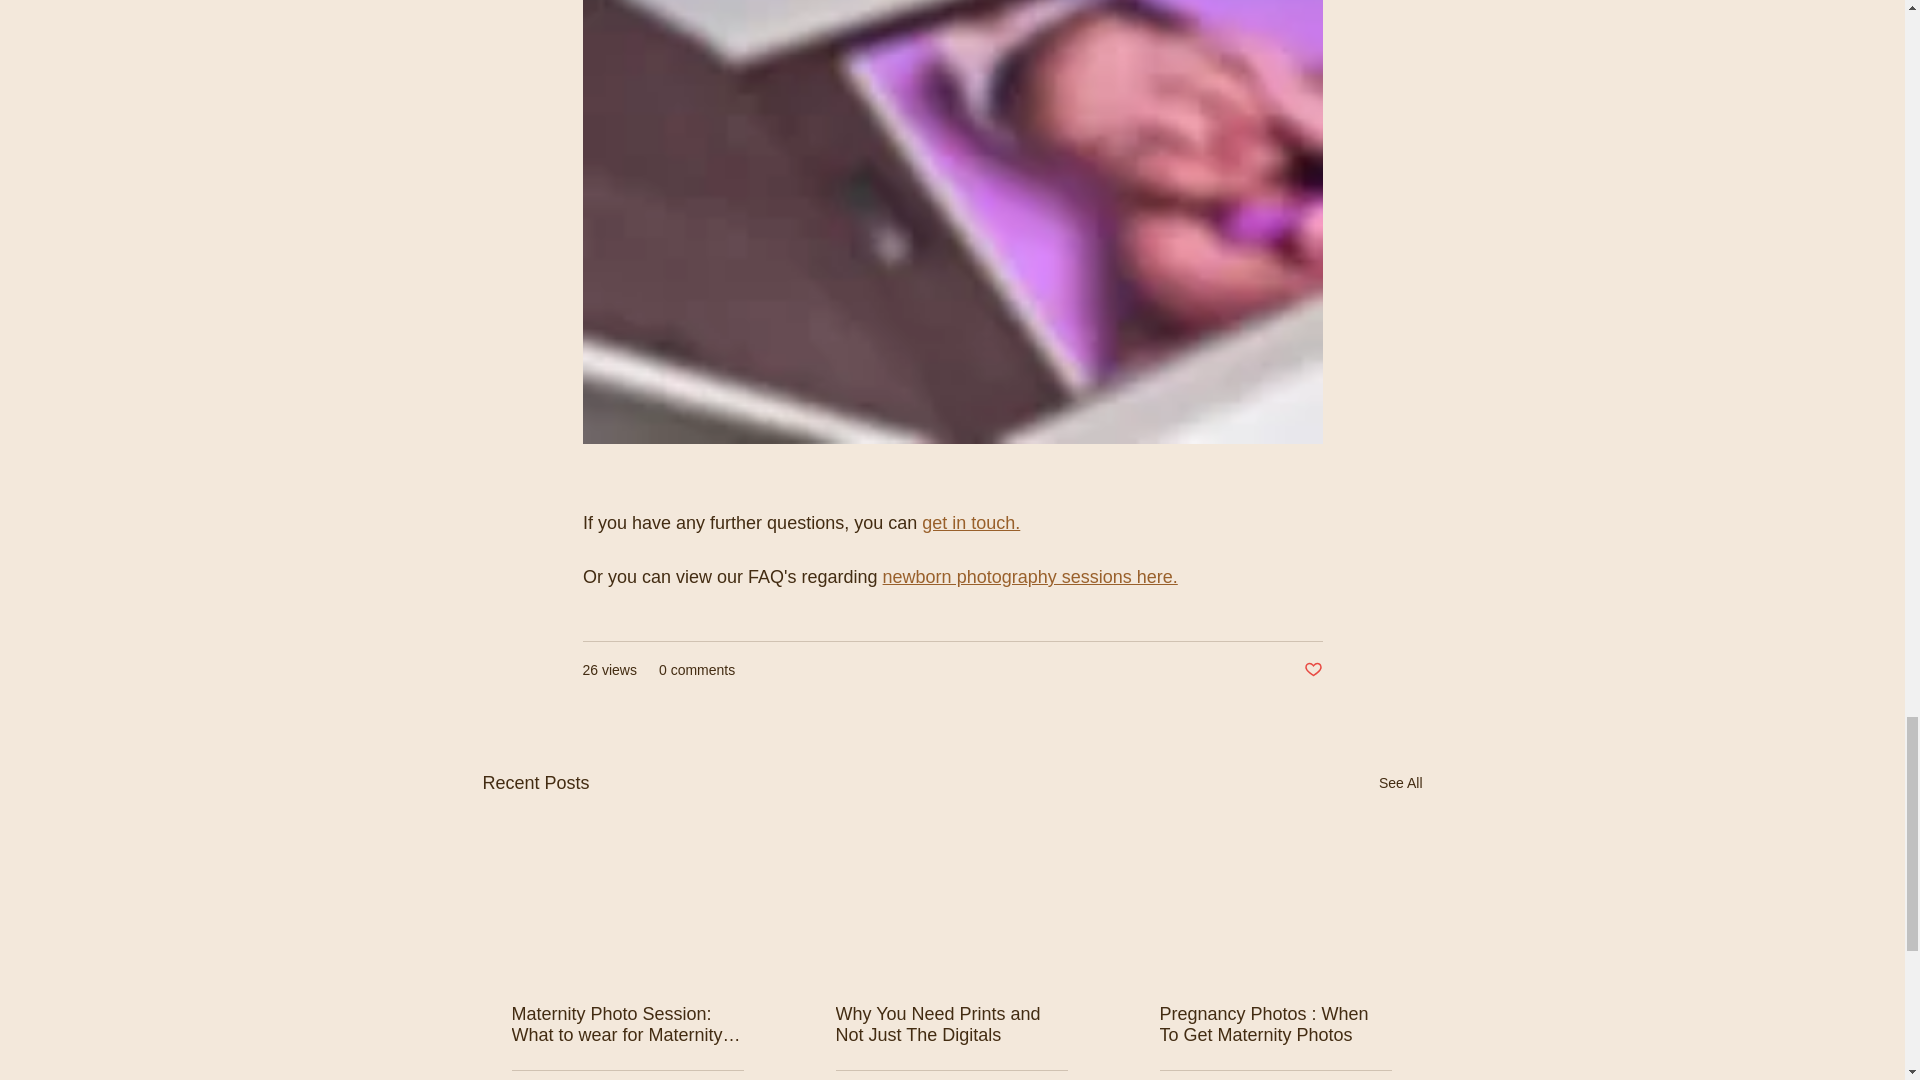 This screenshot has width=1920, height=1080. What do you see at coordinates (1276, 1025) in the screenshot?
I see `Pregnancy Photos : When To Get Maternity Photos` at bounding box center [1276, 1025].